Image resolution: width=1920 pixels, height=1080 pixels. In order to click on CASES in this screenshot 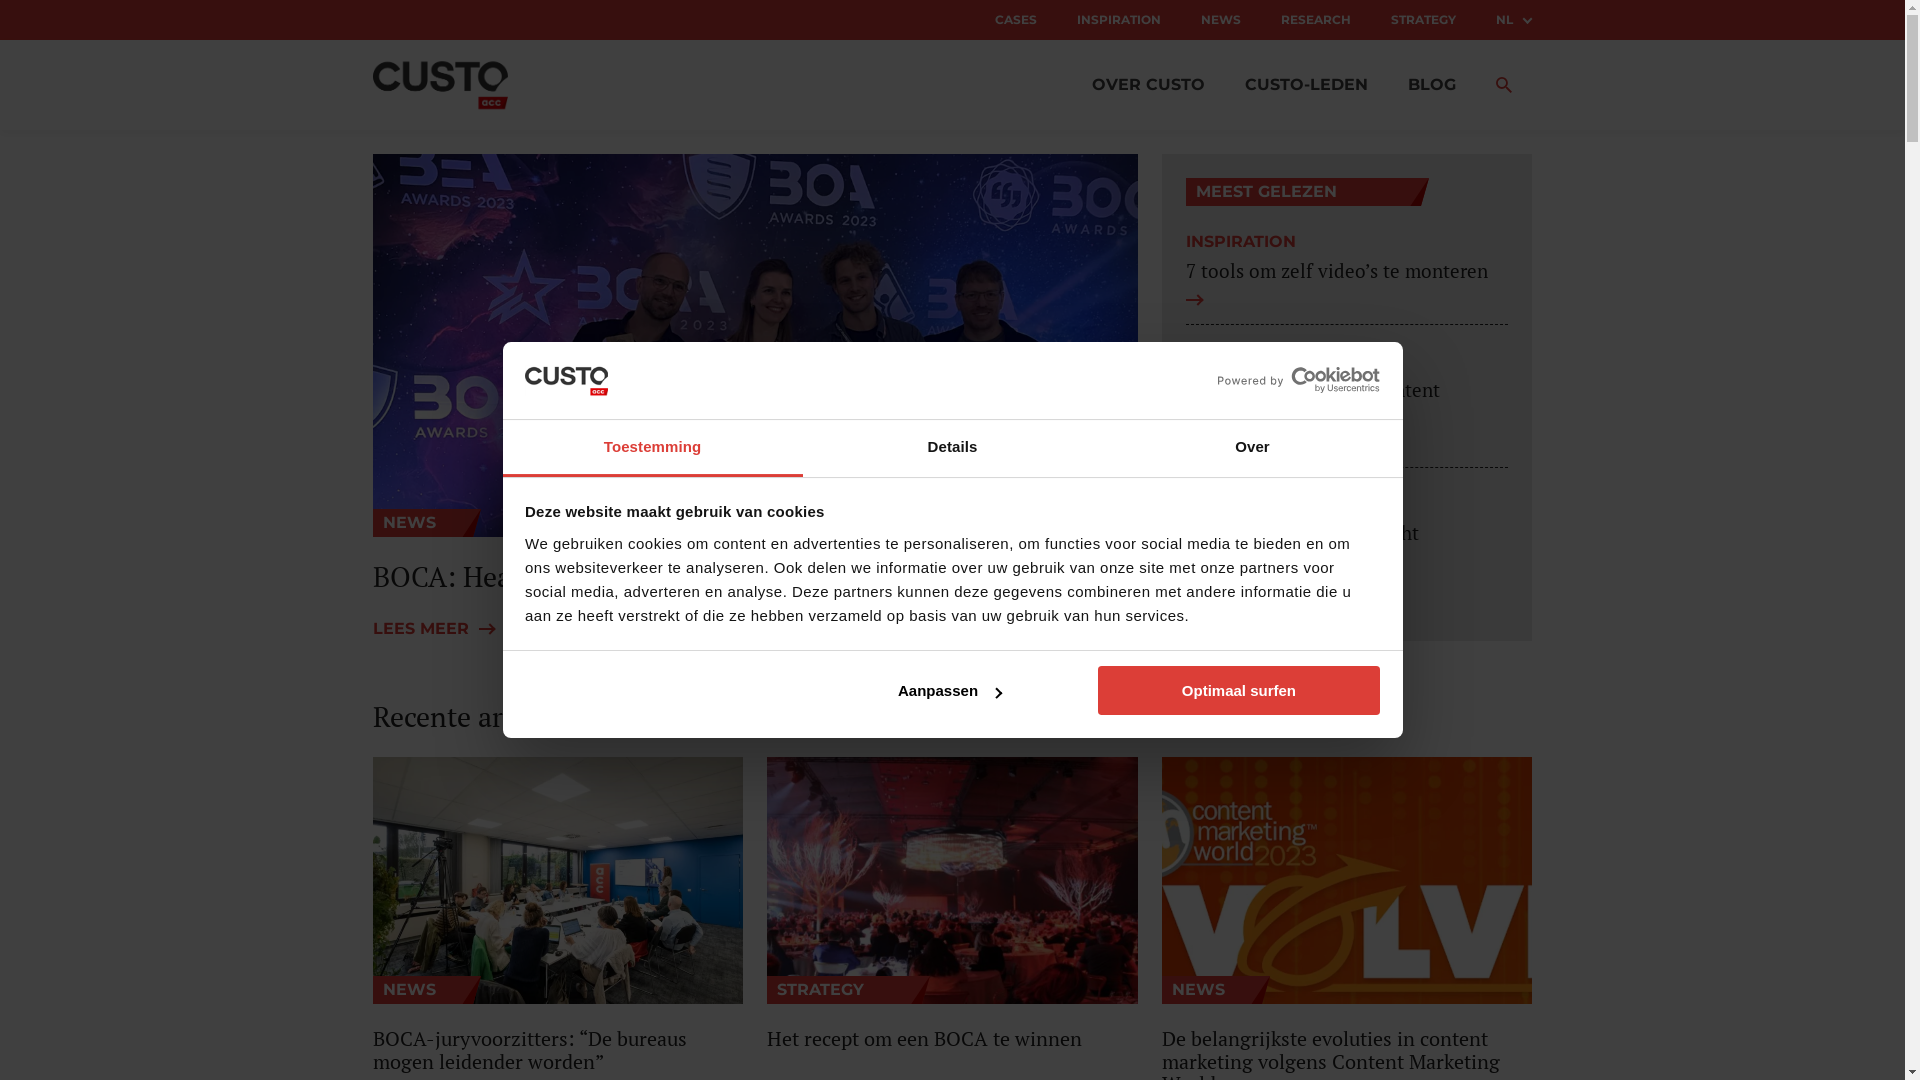, I will do `click(1015, 20)`.